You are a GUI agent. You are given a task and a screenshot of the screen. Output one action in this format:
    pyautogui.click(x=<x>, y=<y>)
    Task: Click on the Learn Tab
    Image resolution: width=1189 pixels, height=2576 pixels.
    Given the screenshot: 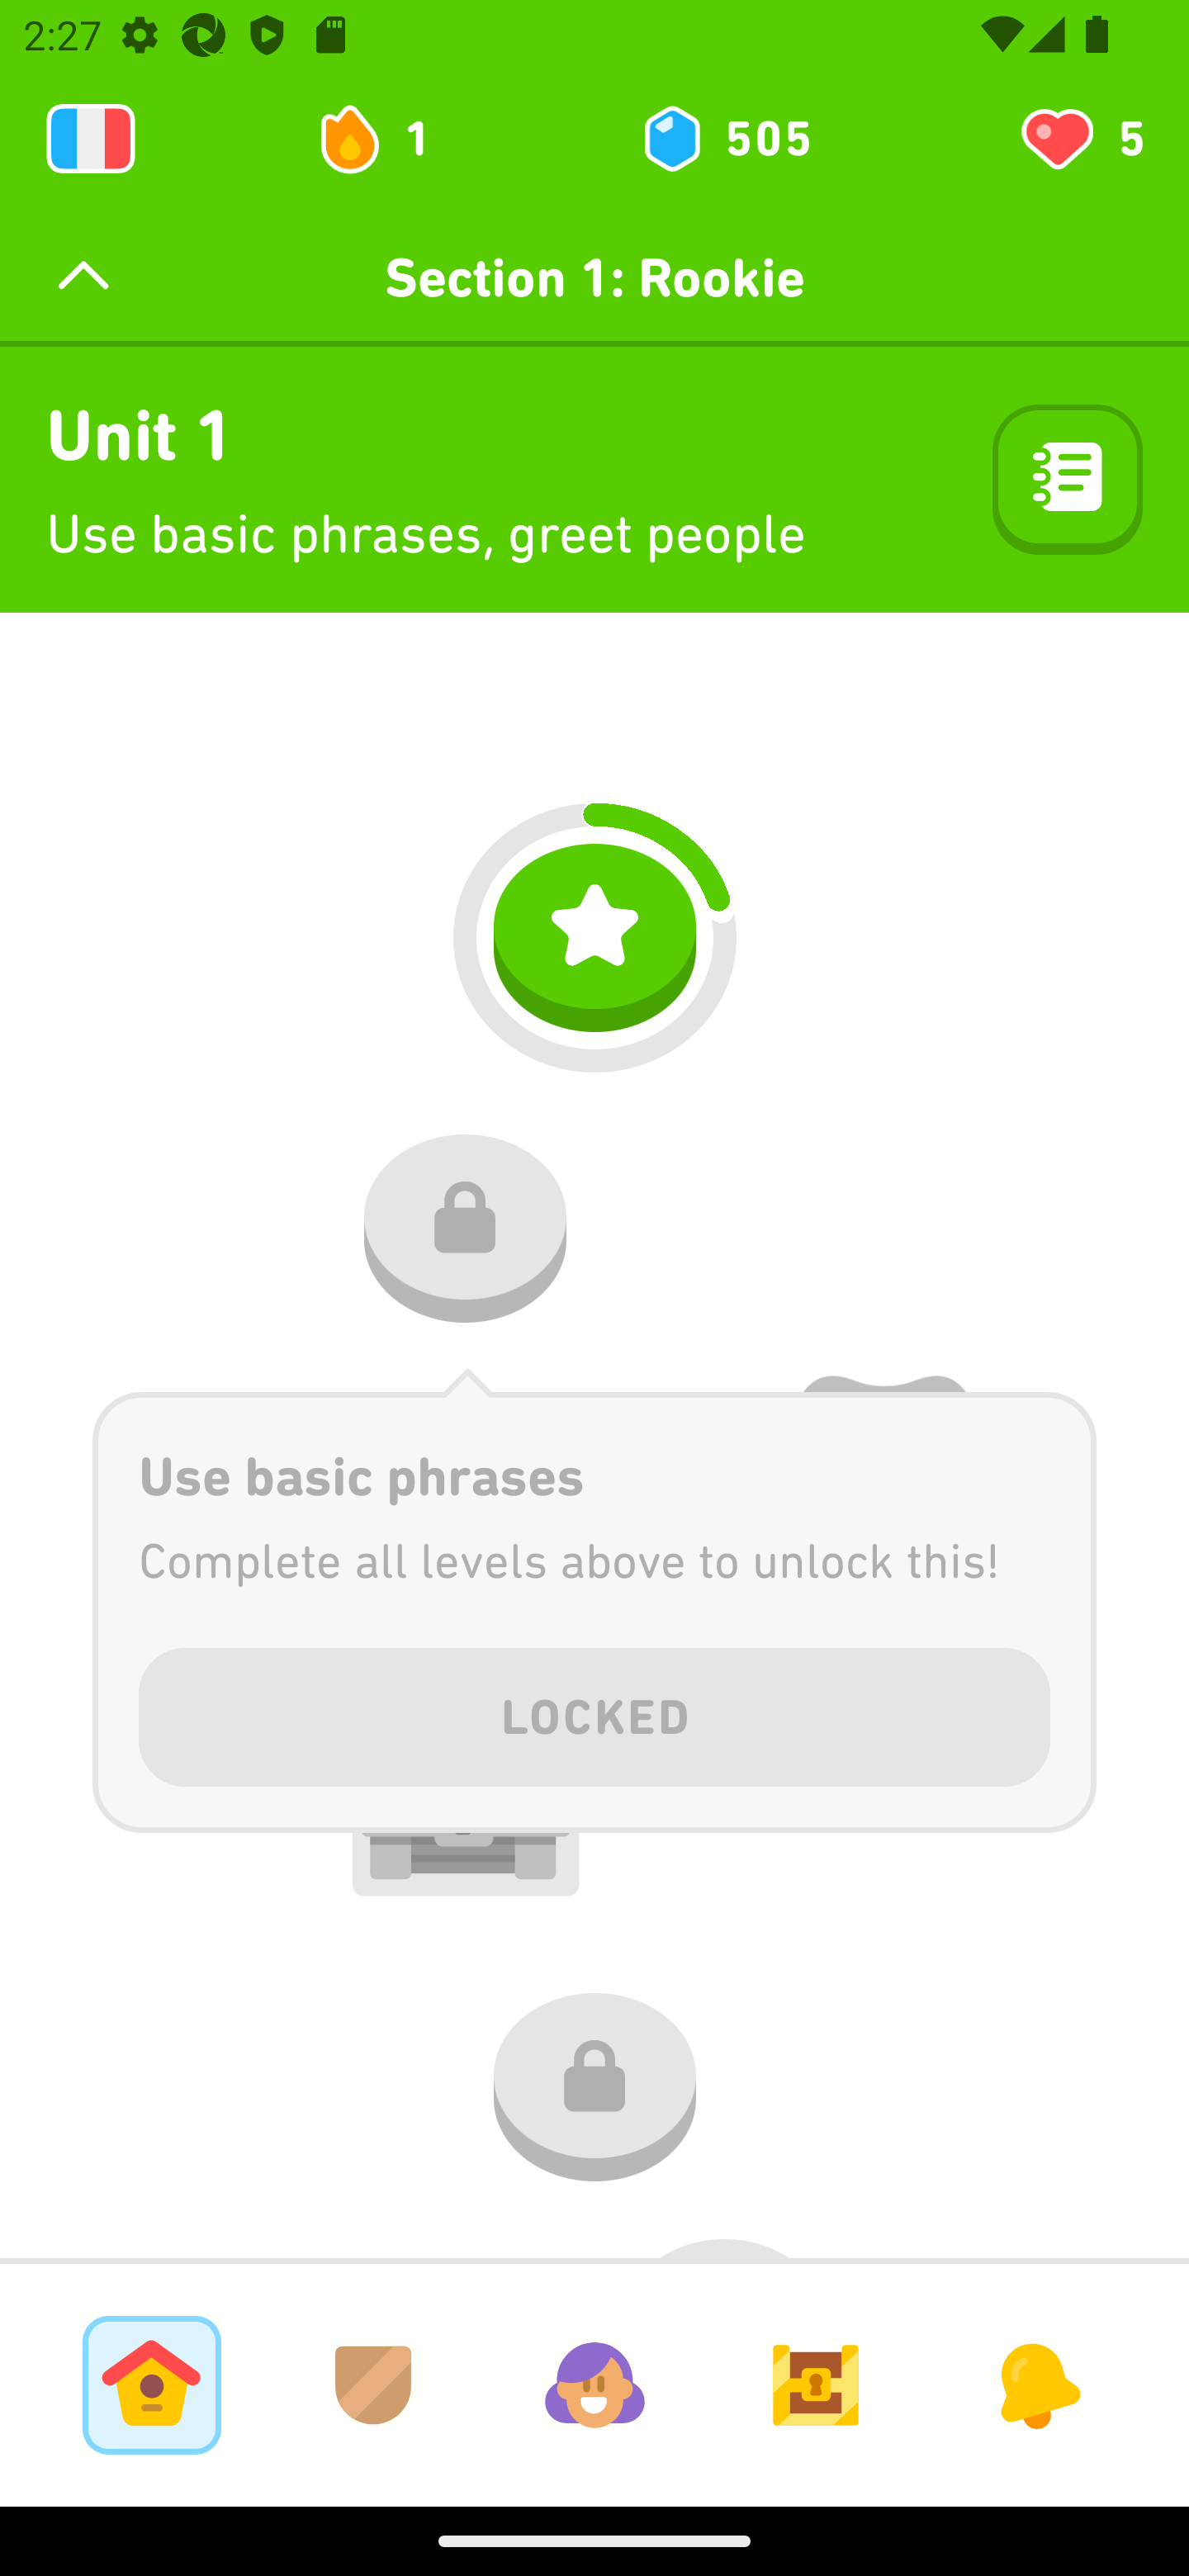 What is the action you would take?
    pyautogui.click(x=151, y=2384)
    